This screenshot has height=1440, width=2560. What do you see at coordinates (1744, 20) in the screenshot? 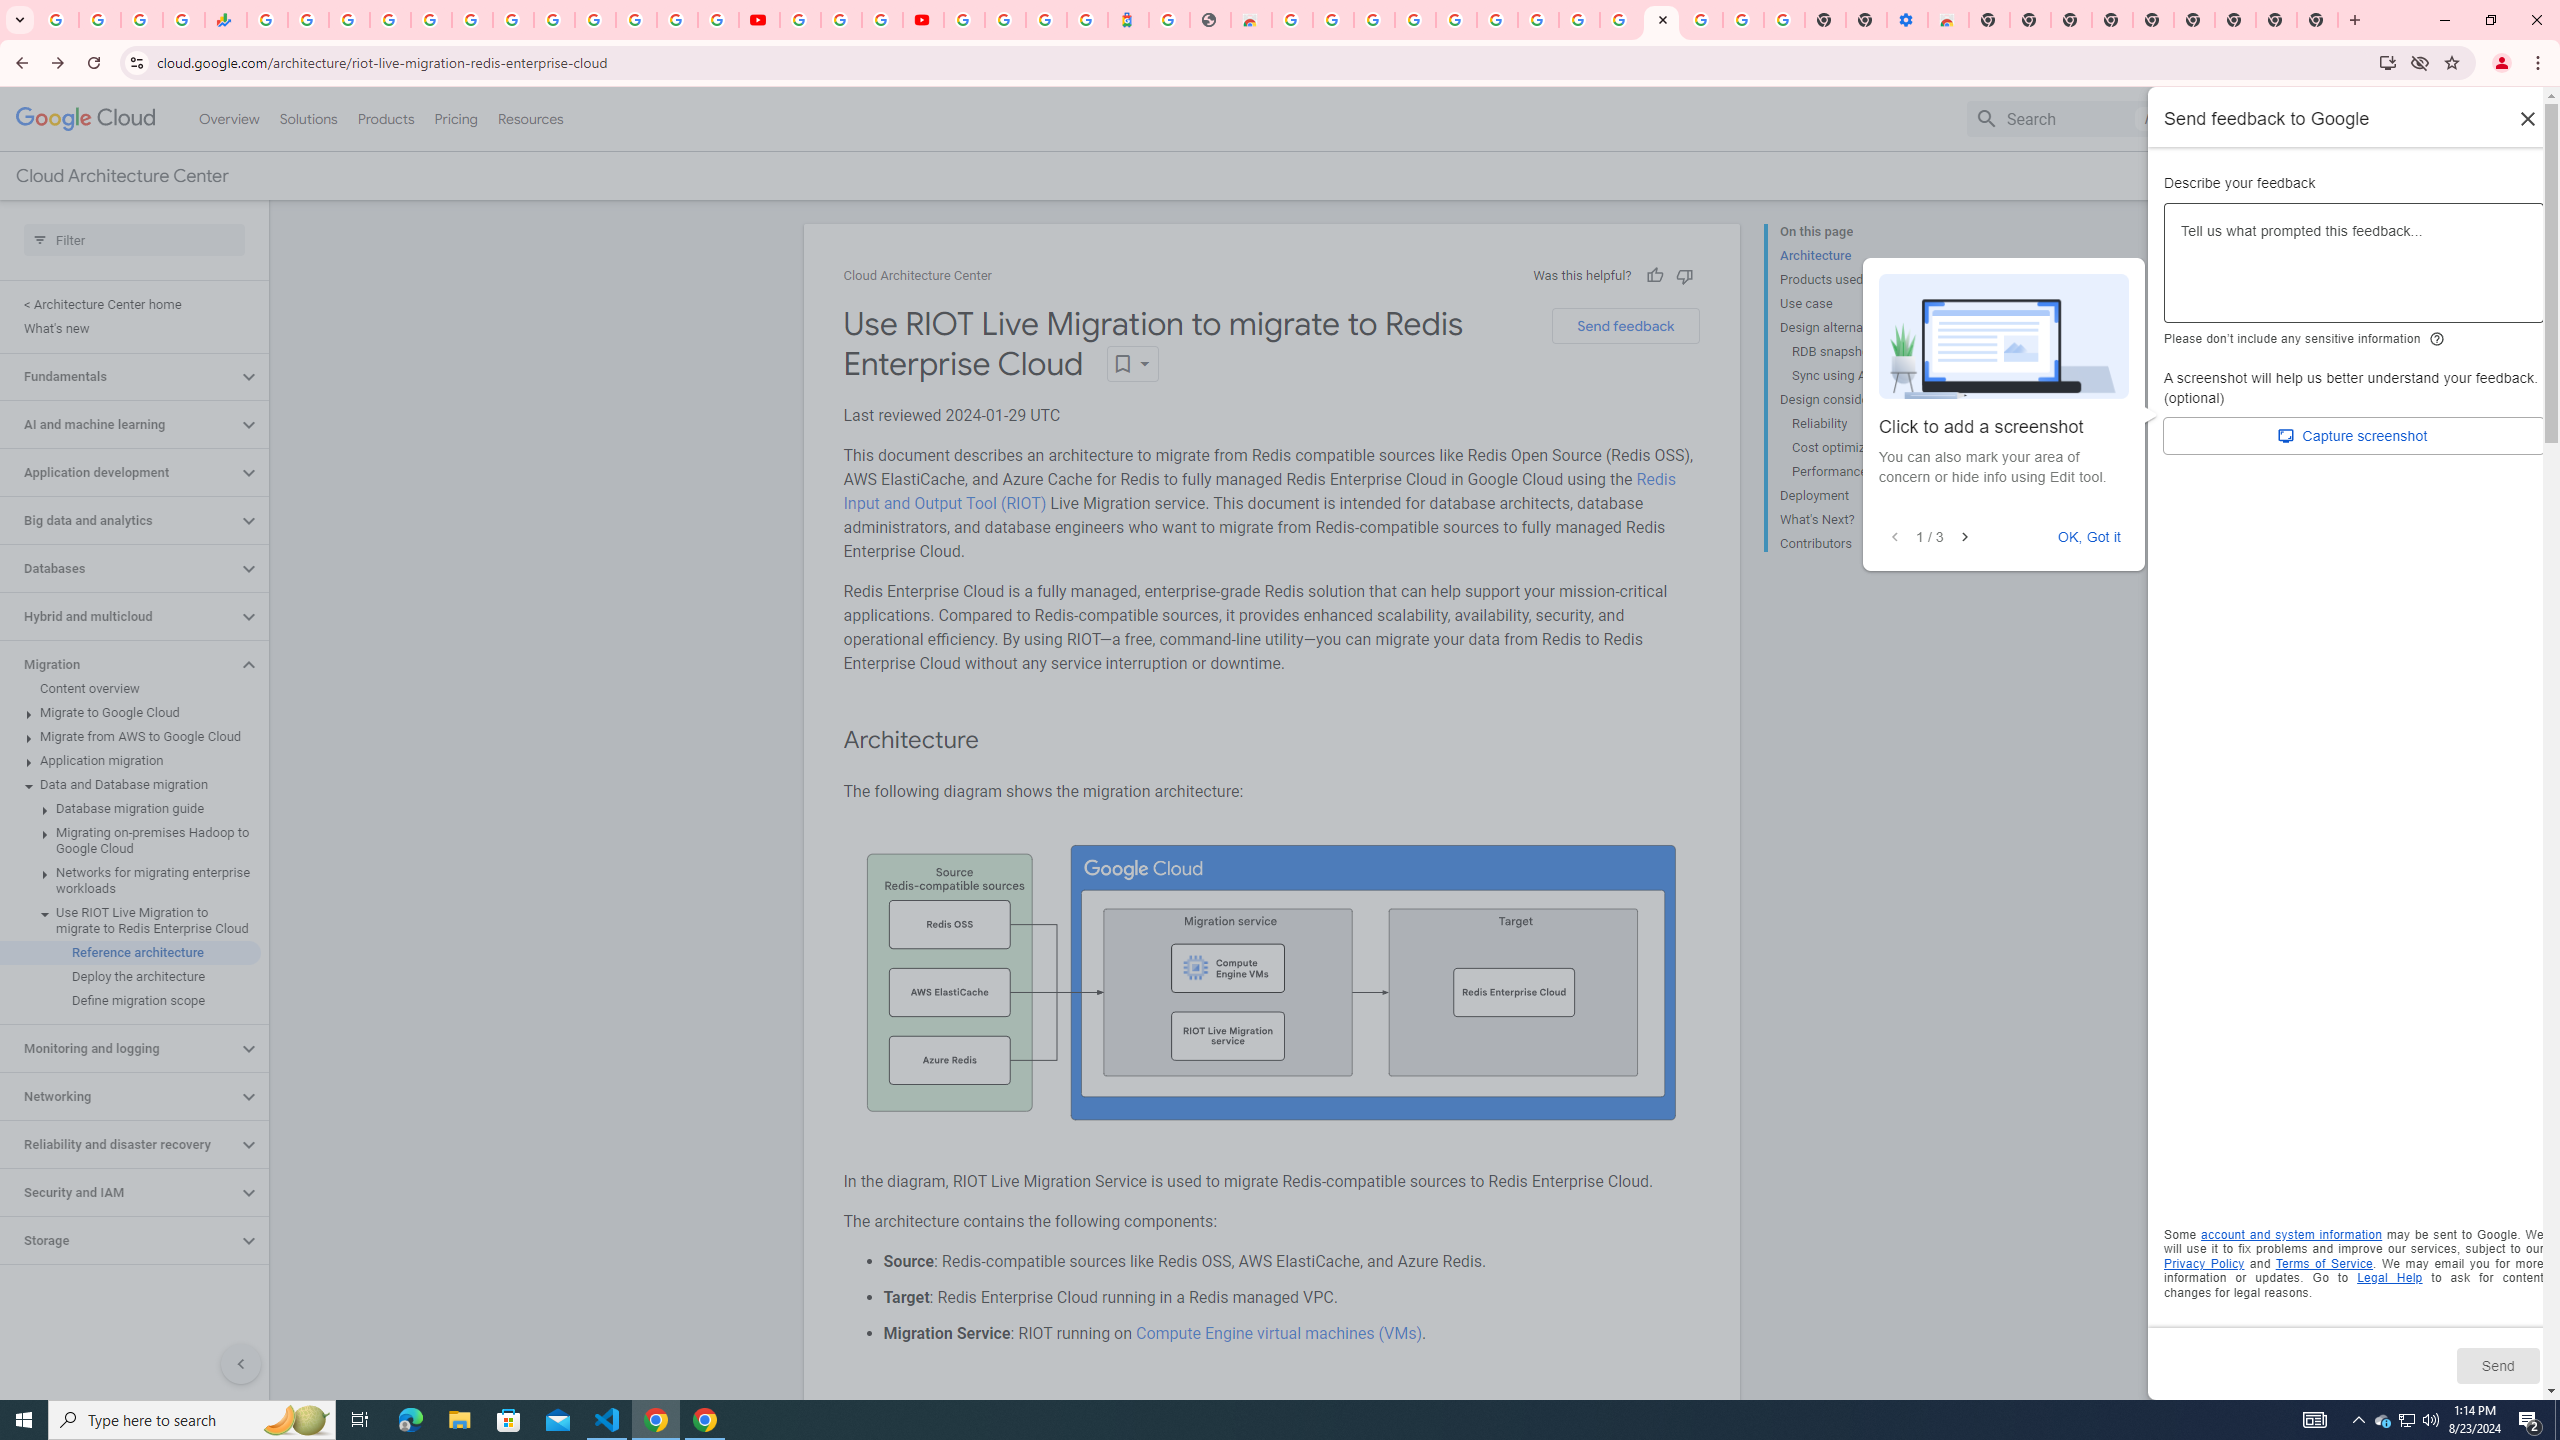
I see `Google Account Help` at bounding box center [1744, 20].